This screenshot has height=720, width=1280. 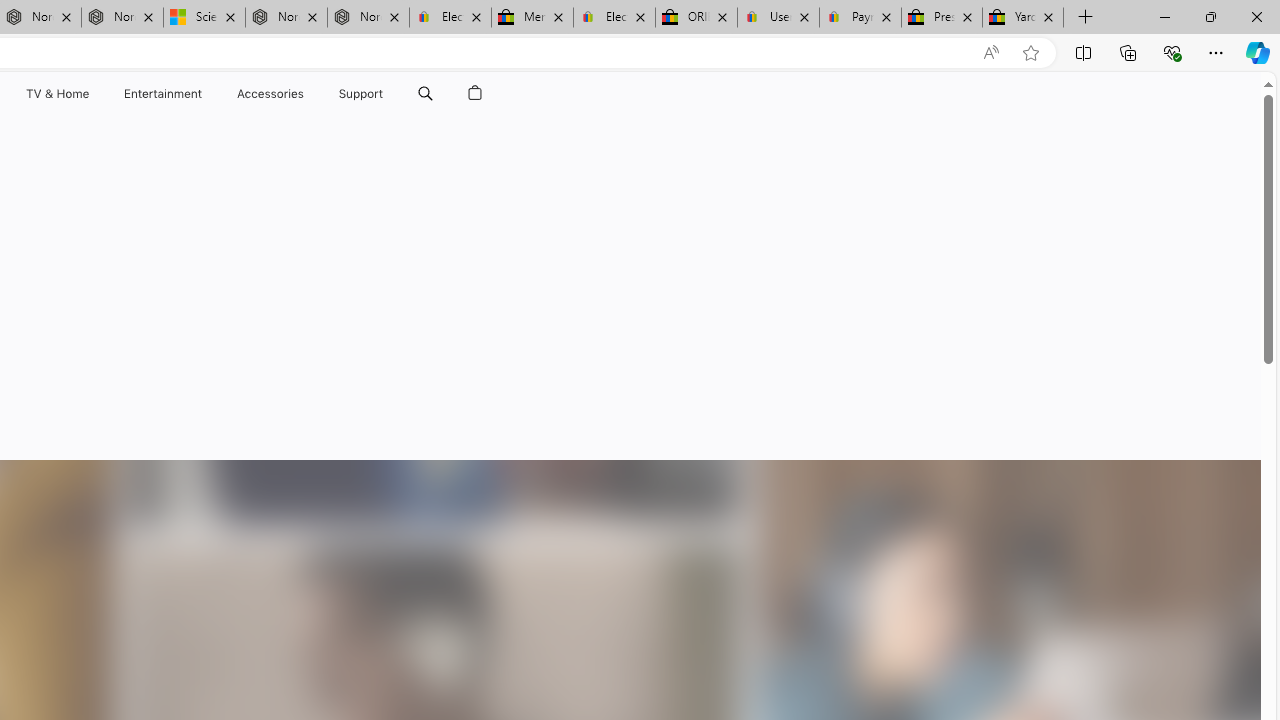 I want to click on TV and Home menu, so click(x=92, y=94).